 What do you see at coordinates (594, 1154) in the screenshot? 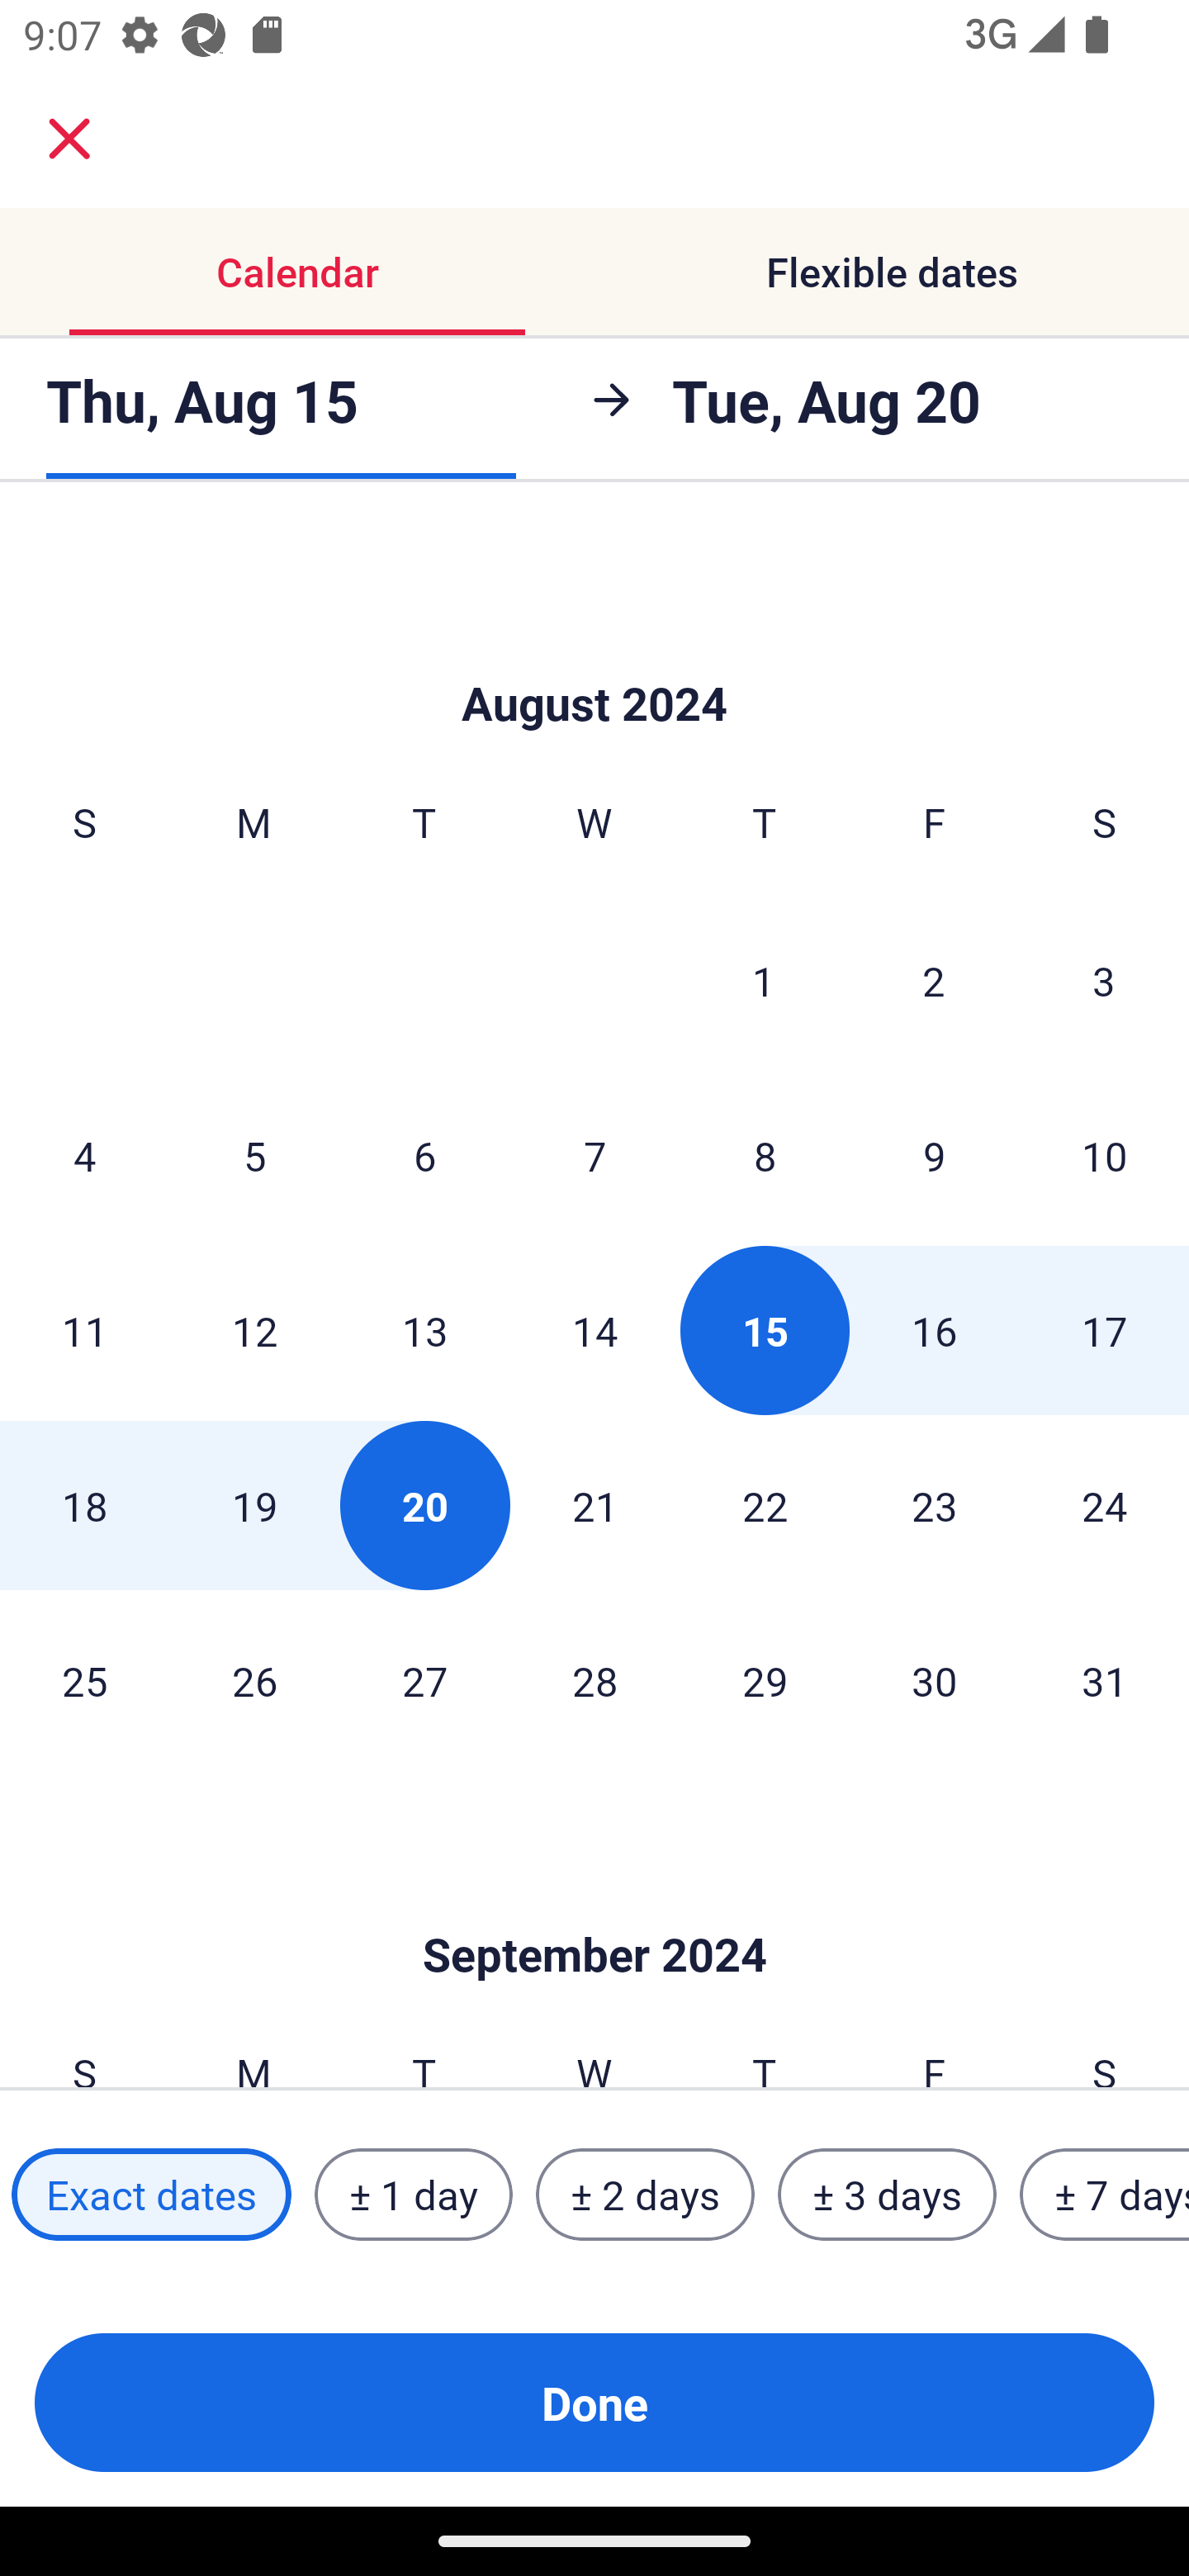
I see `7 Wednesday, August 7, 2024` at bounding box center [594, 1154].